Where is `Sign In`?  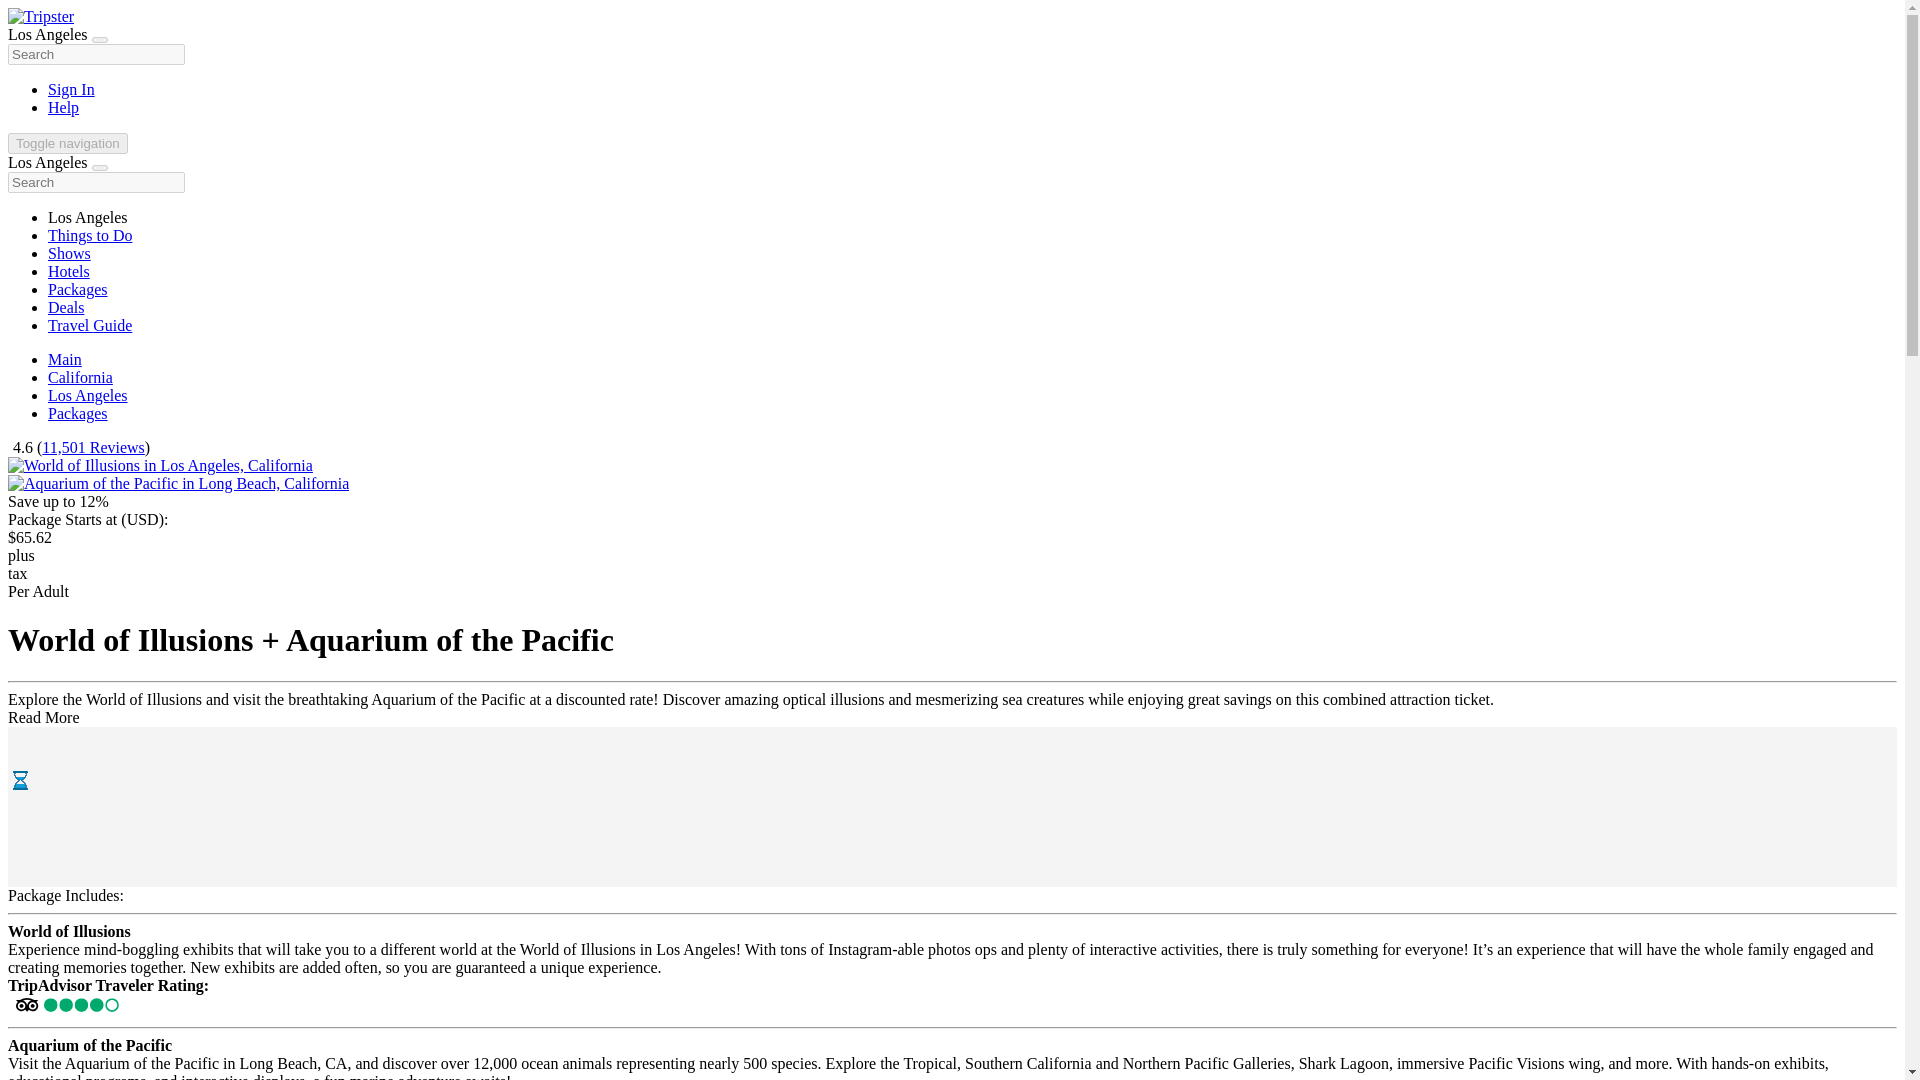
Sign In is located at coordinates (71, 90).